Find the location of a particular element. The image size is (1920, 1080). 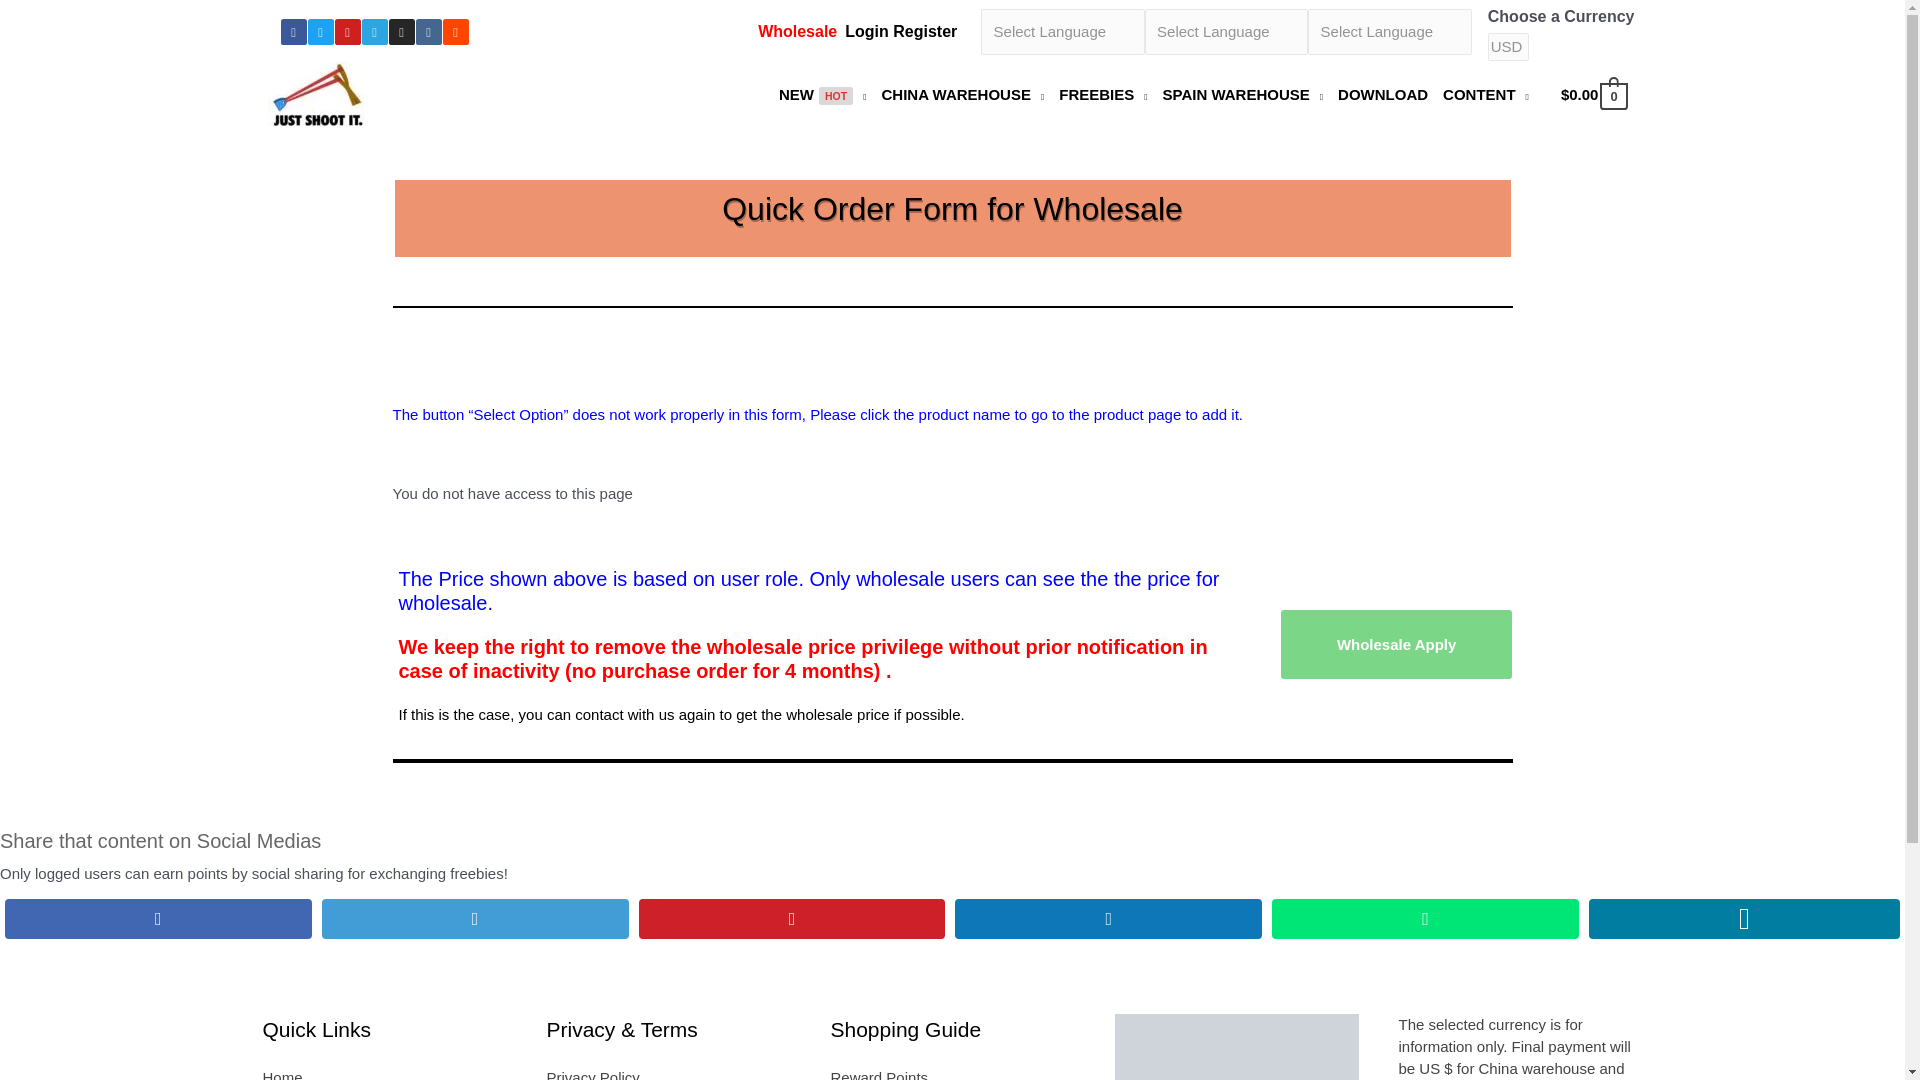

Login Register is located at coordinates (900, 30).